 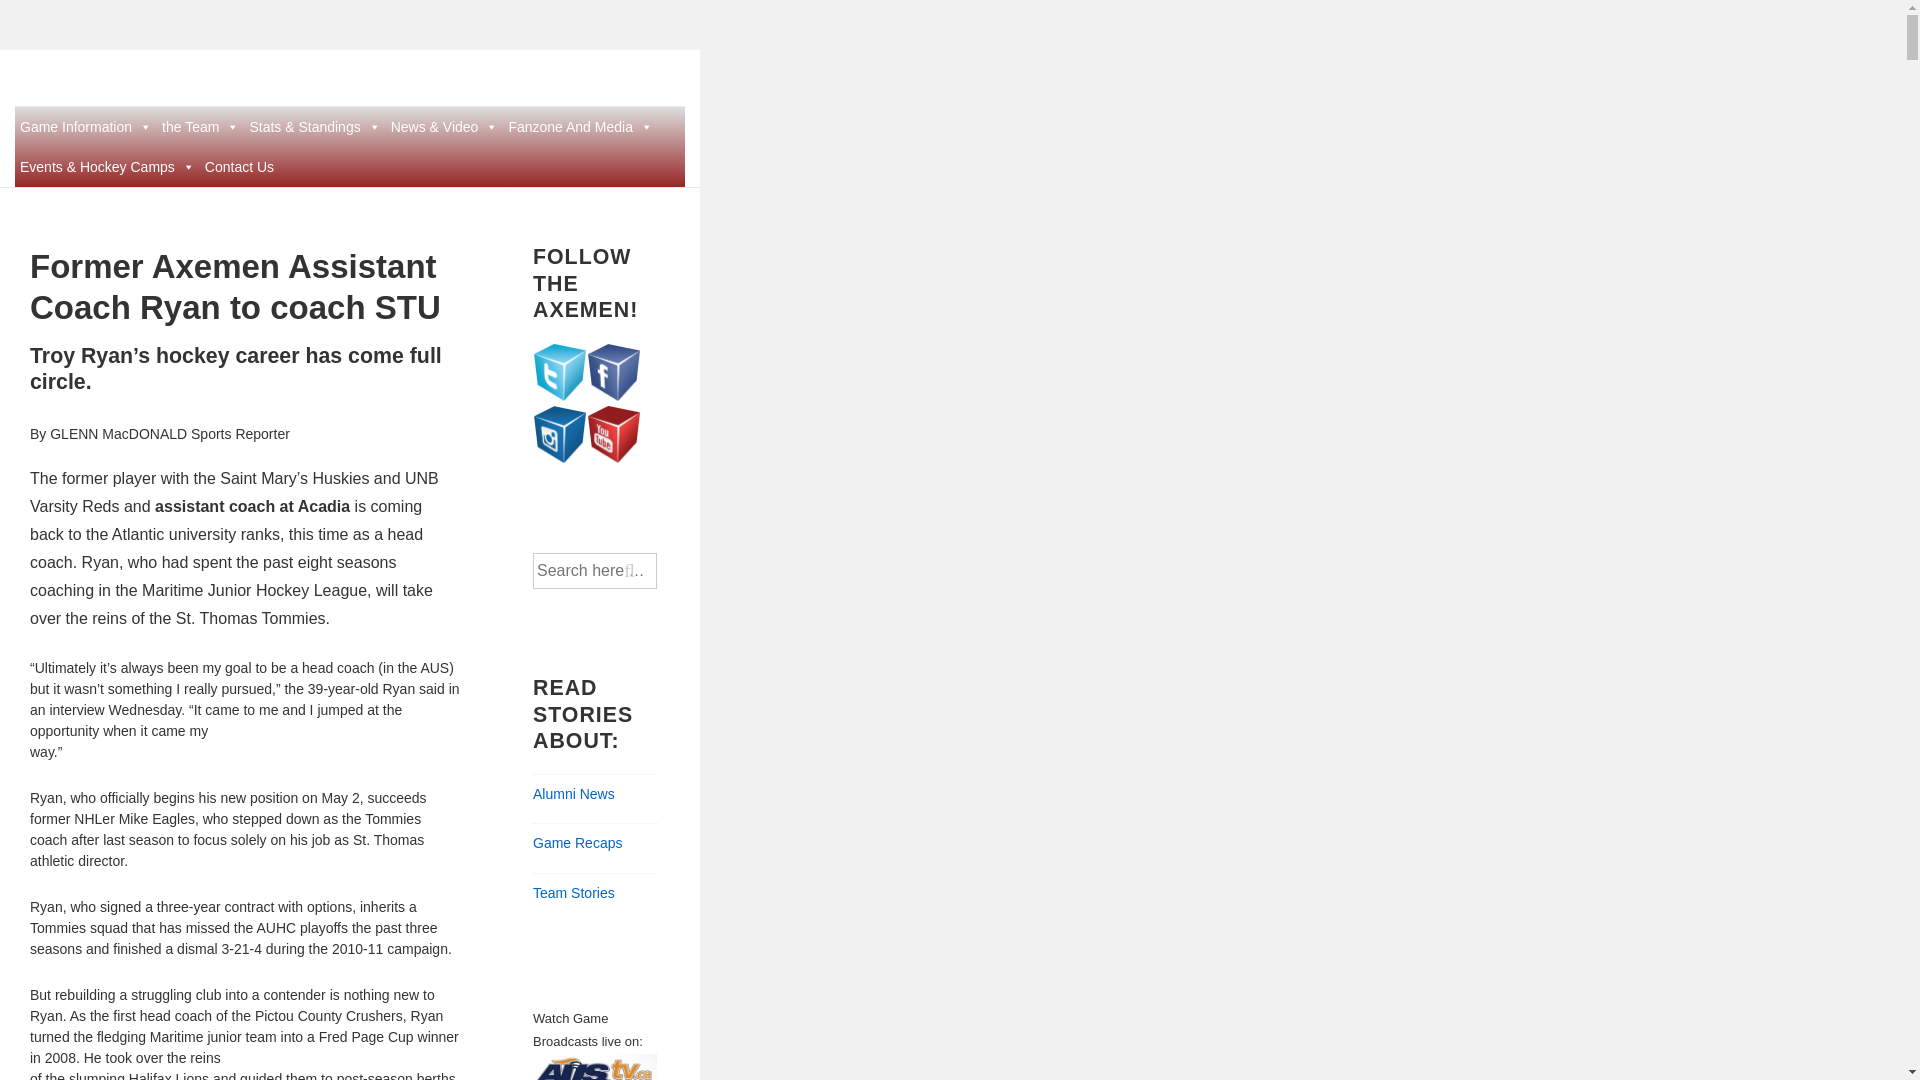 What do you see at coordinates (613, 372) in the screenshot?
I see `Facebook` at bounding box center [613, 372].